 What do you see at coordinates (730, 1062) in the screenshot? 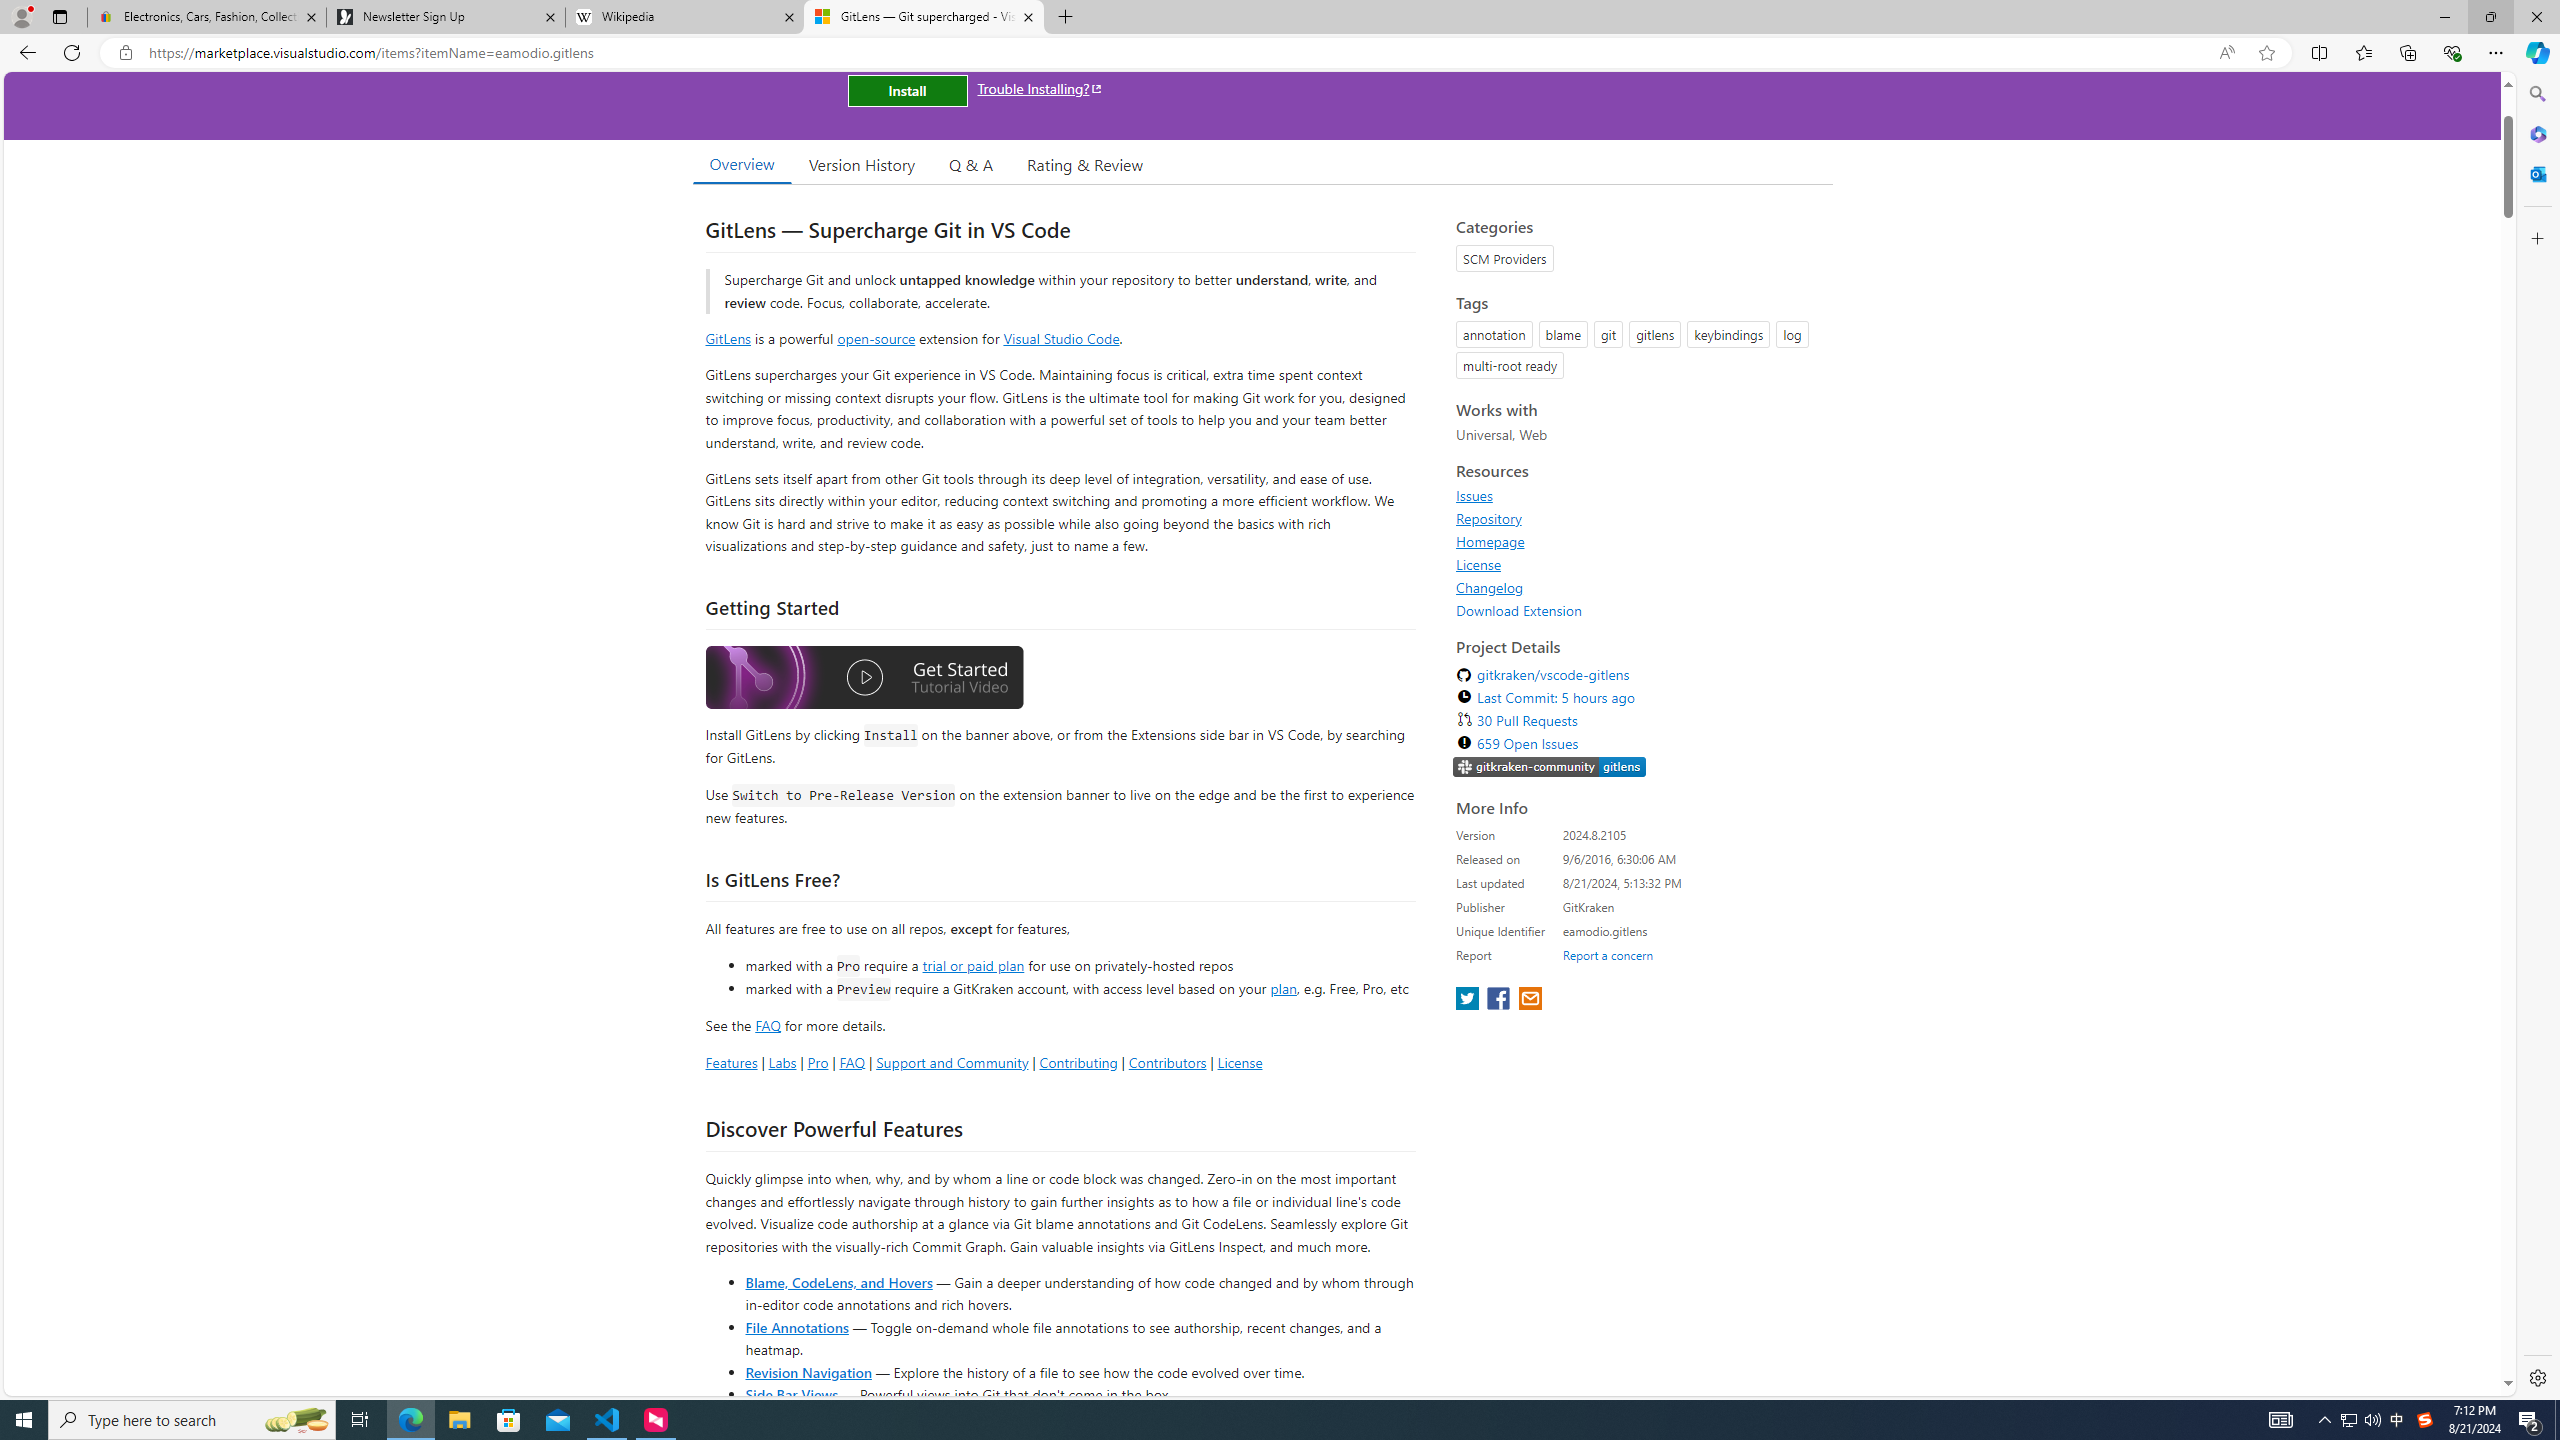
I see `Features` at bounding box center [730, 1062].